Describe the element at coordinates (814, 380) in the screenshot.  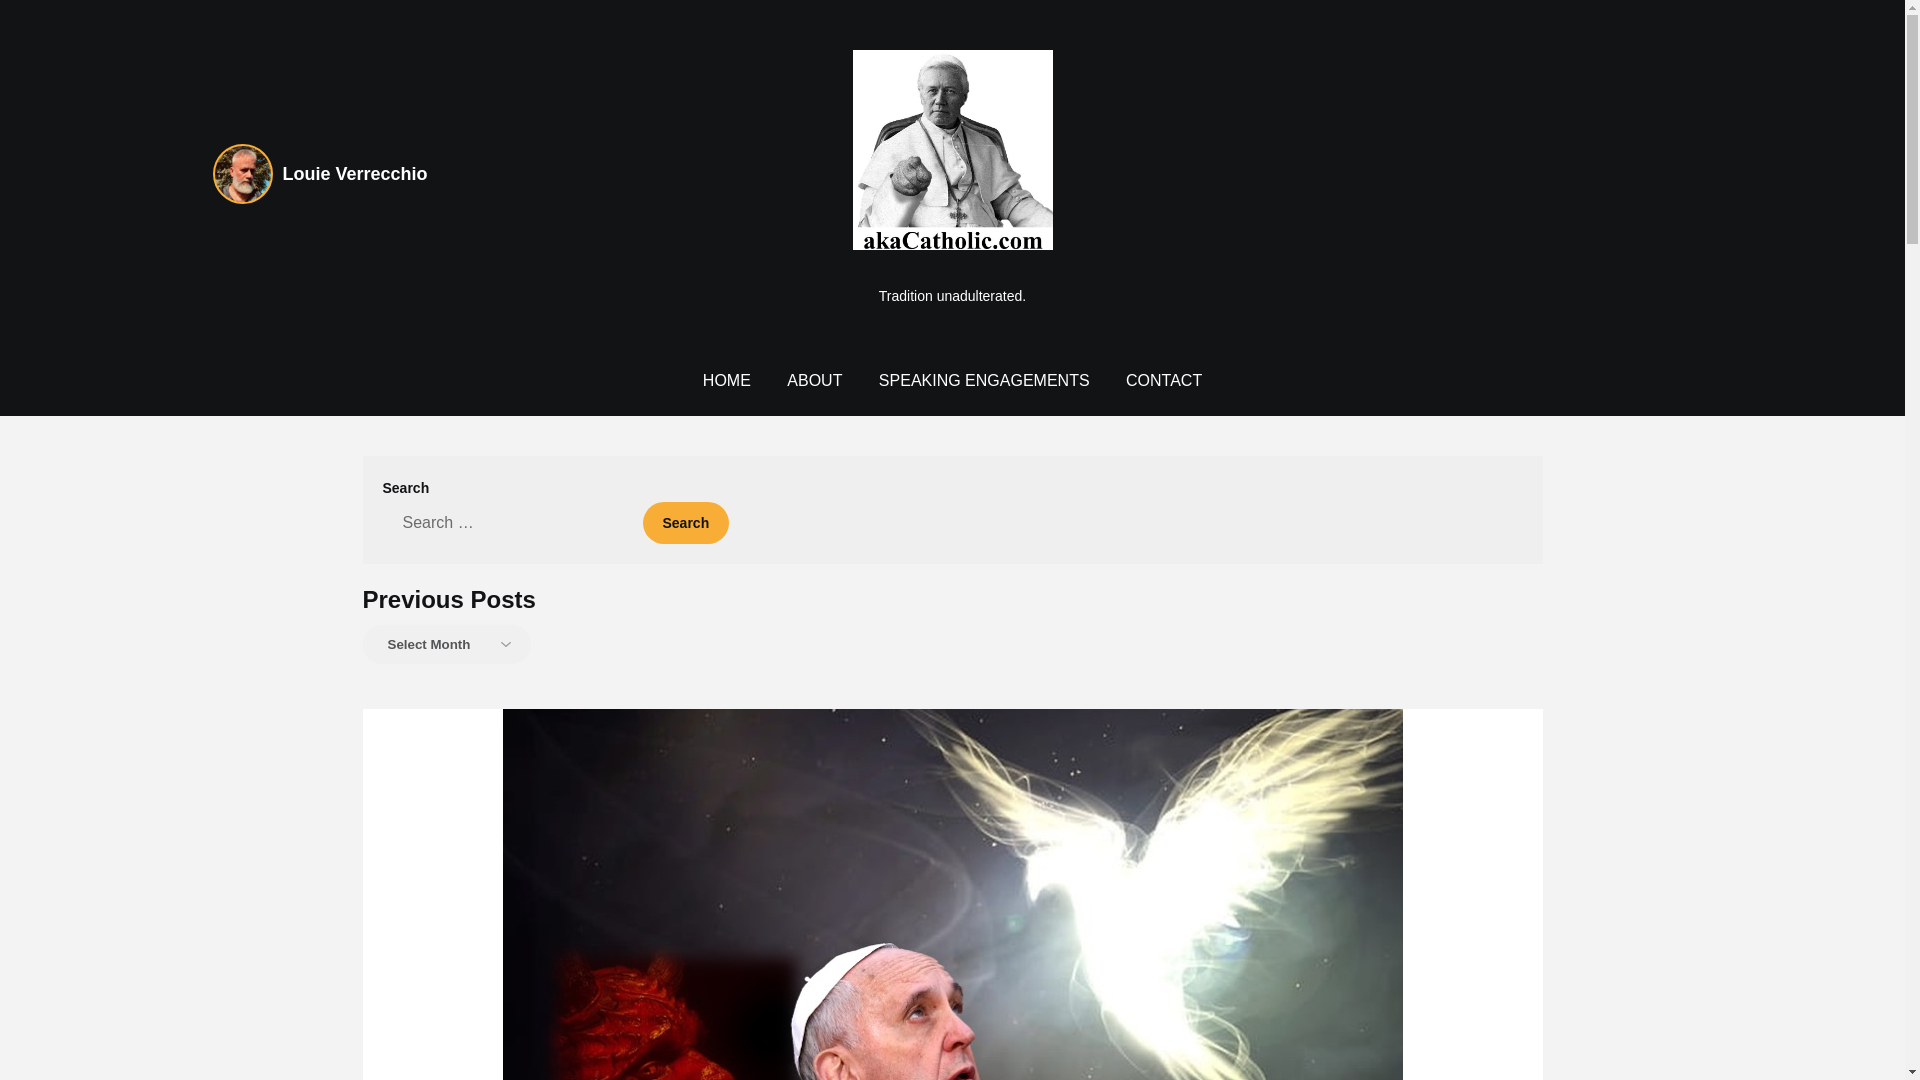
I see `ABOUT` at that location.